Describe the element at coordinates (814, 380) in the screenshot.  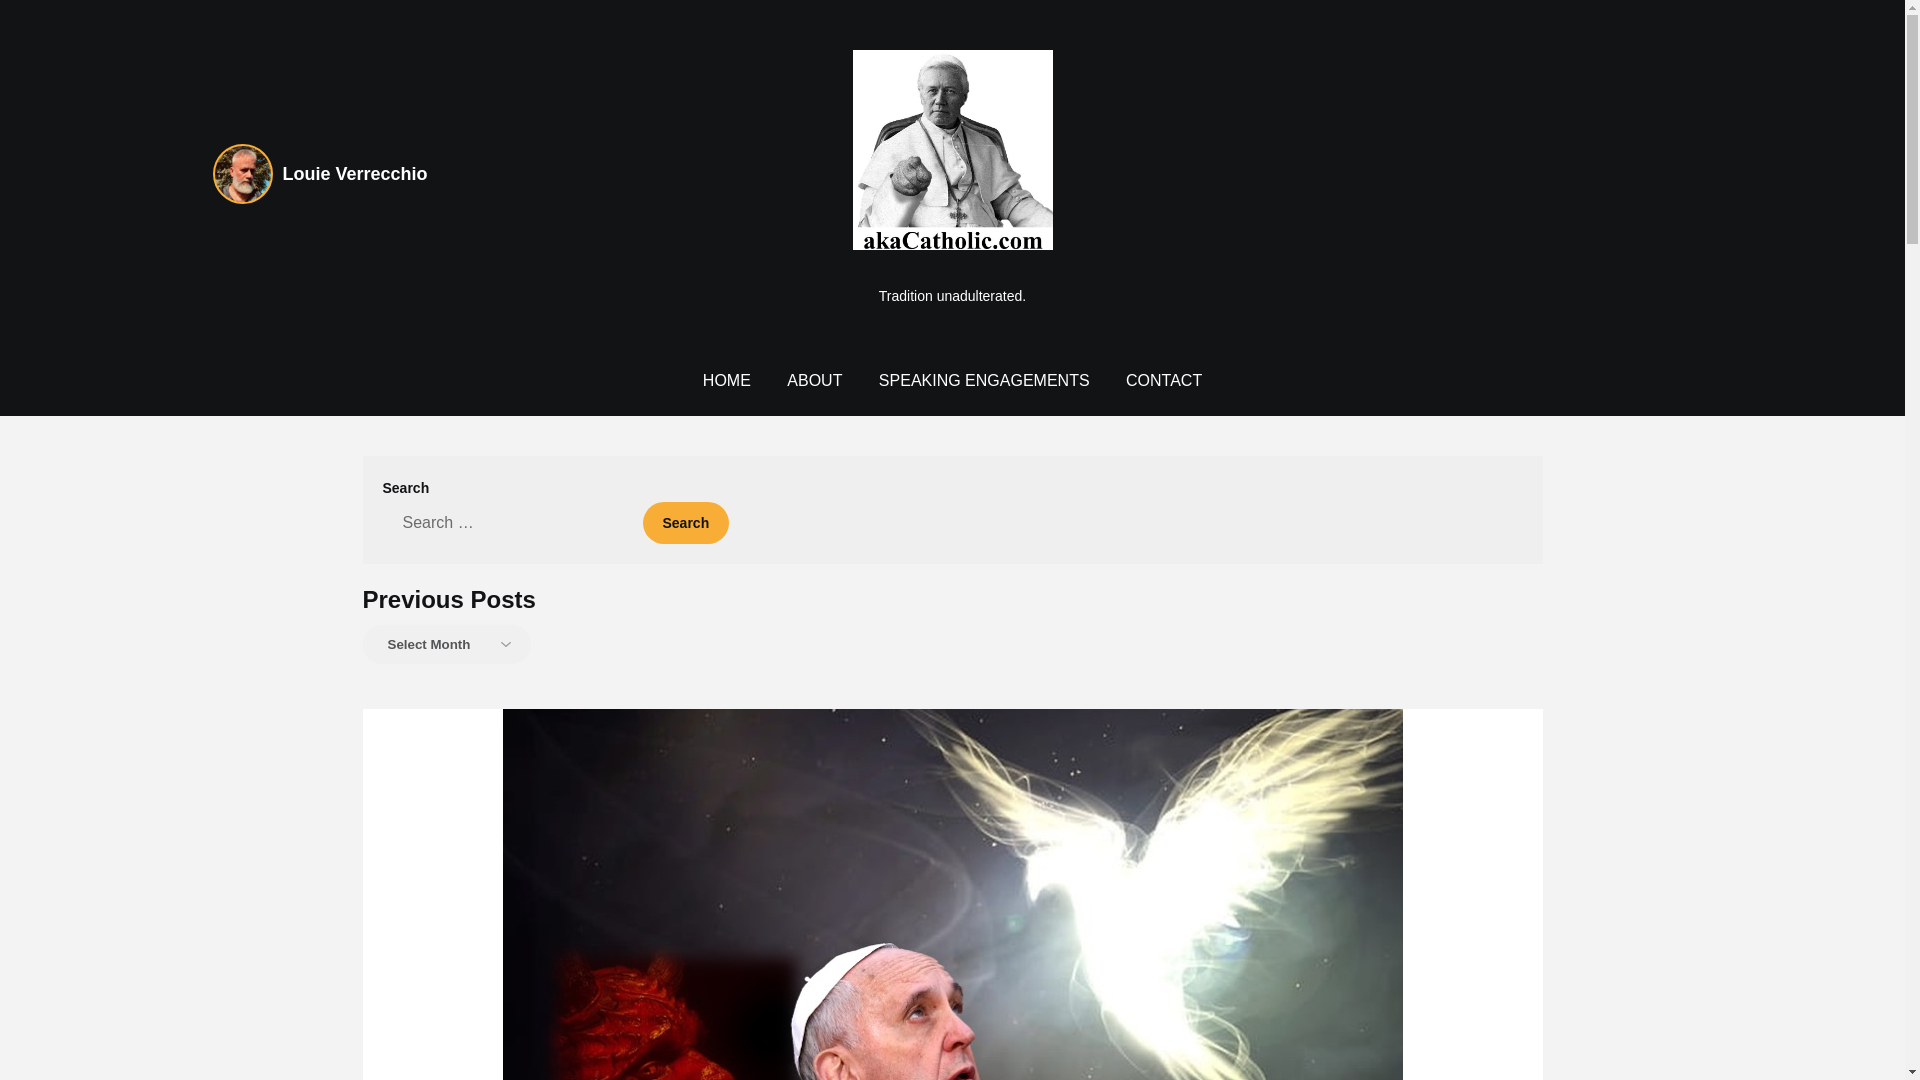
I see `ABOUT` at that location.